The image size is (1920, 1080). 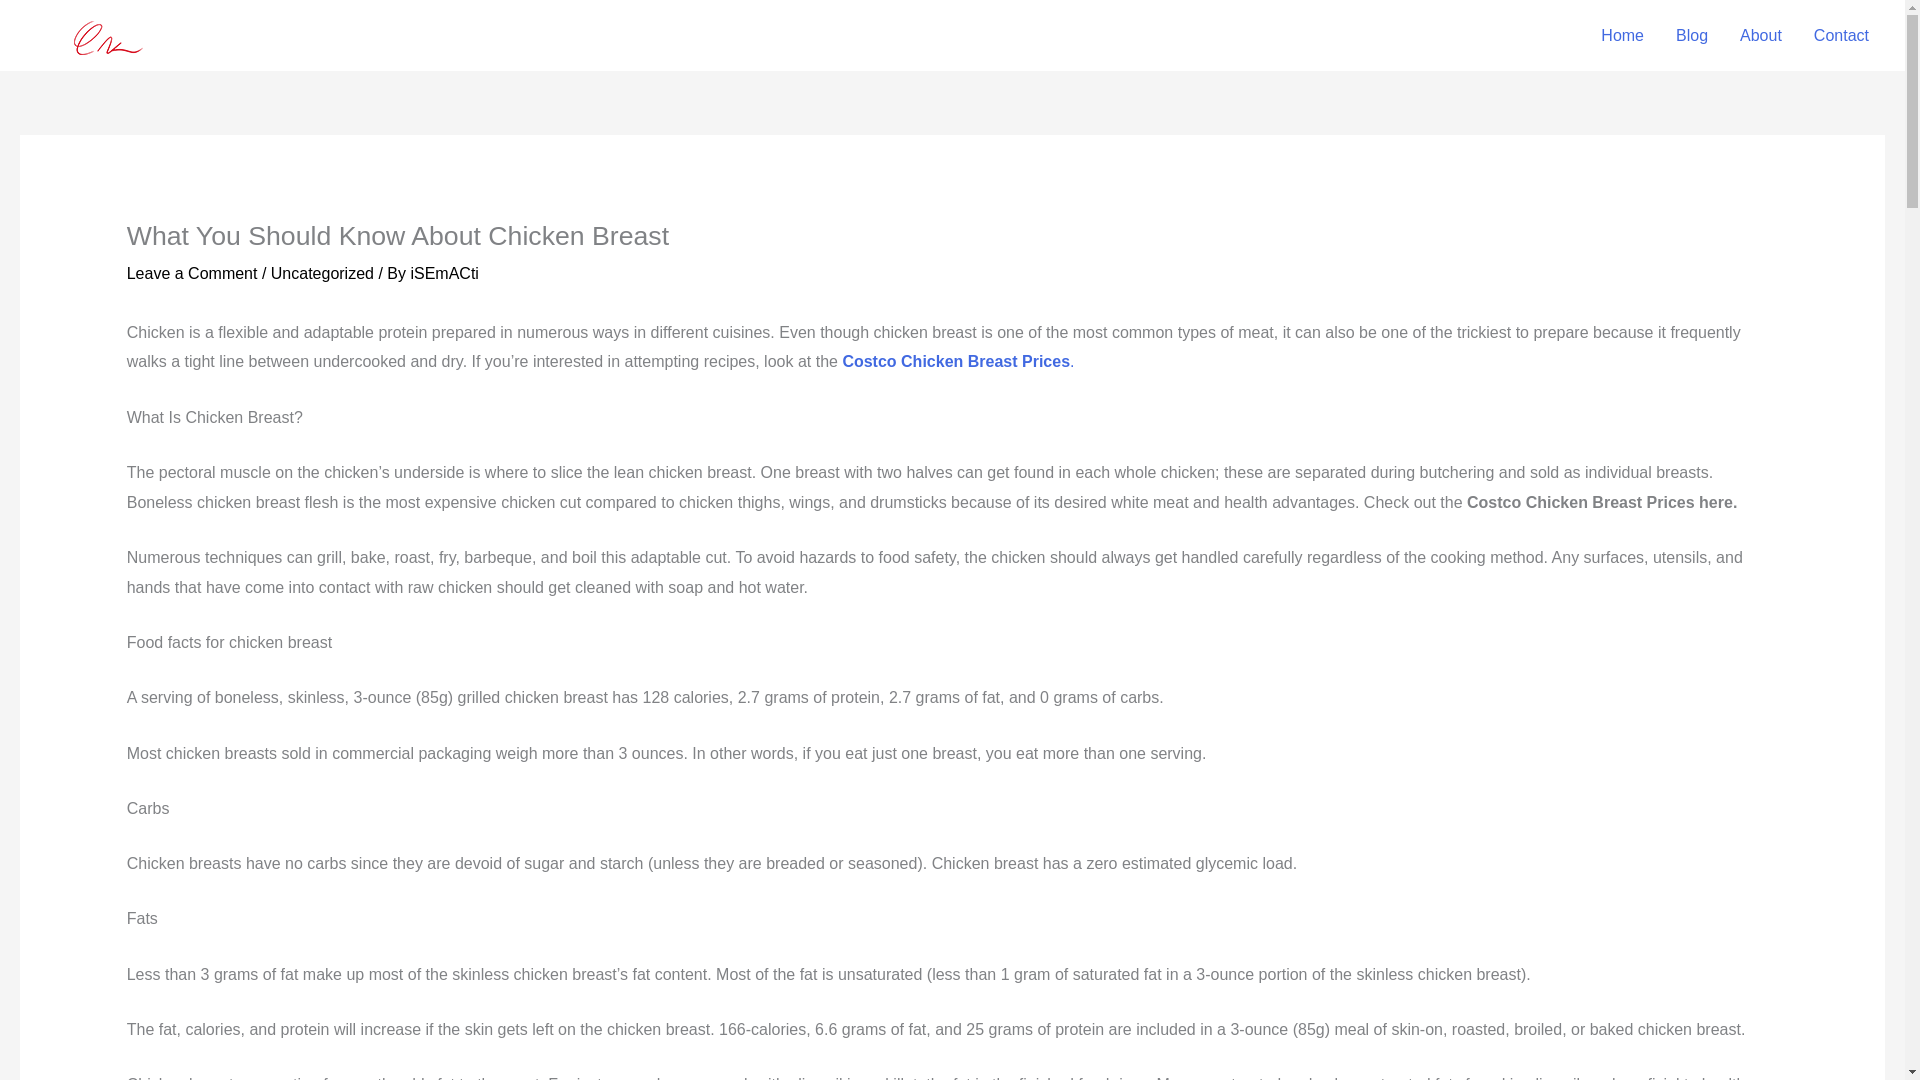 I want to click on Home, so click(x=1622, y=35).